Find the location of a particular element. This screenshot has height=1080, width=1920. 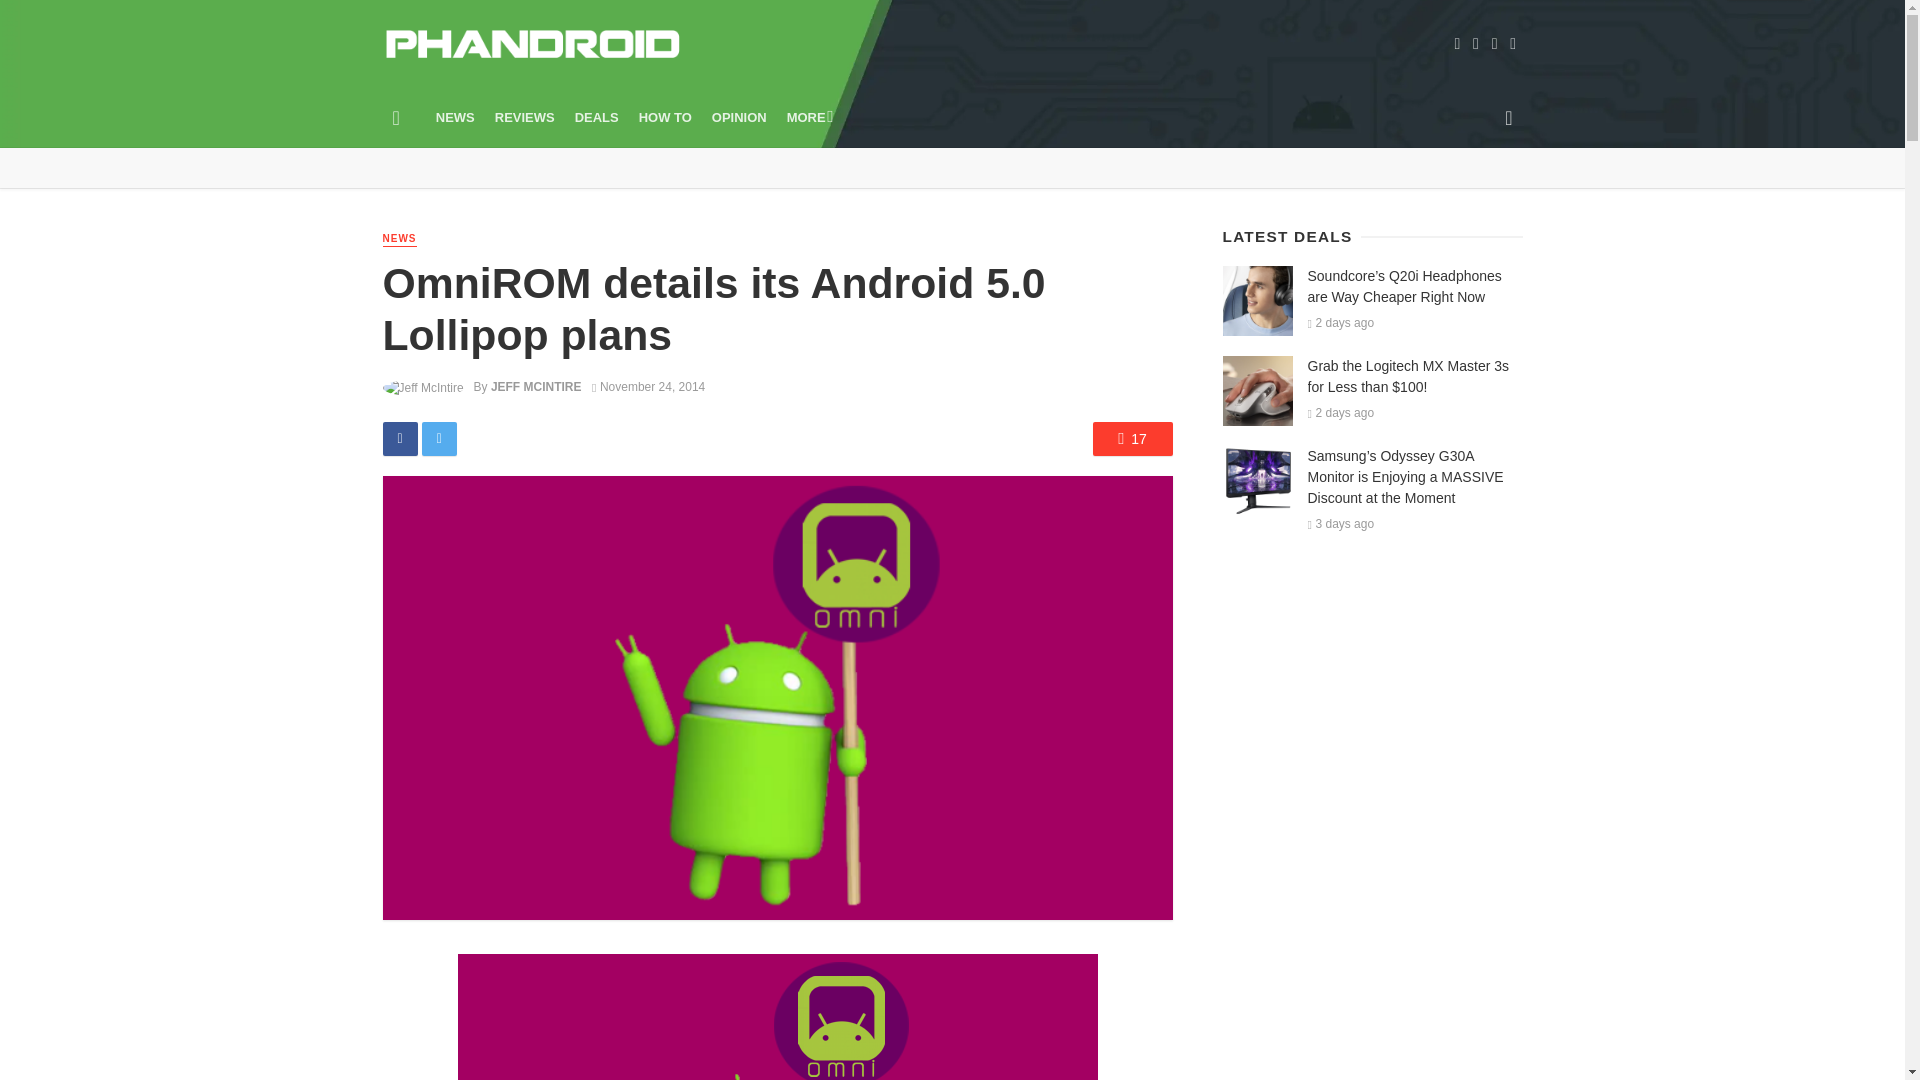

17 is located at coordinates (1132, 438).